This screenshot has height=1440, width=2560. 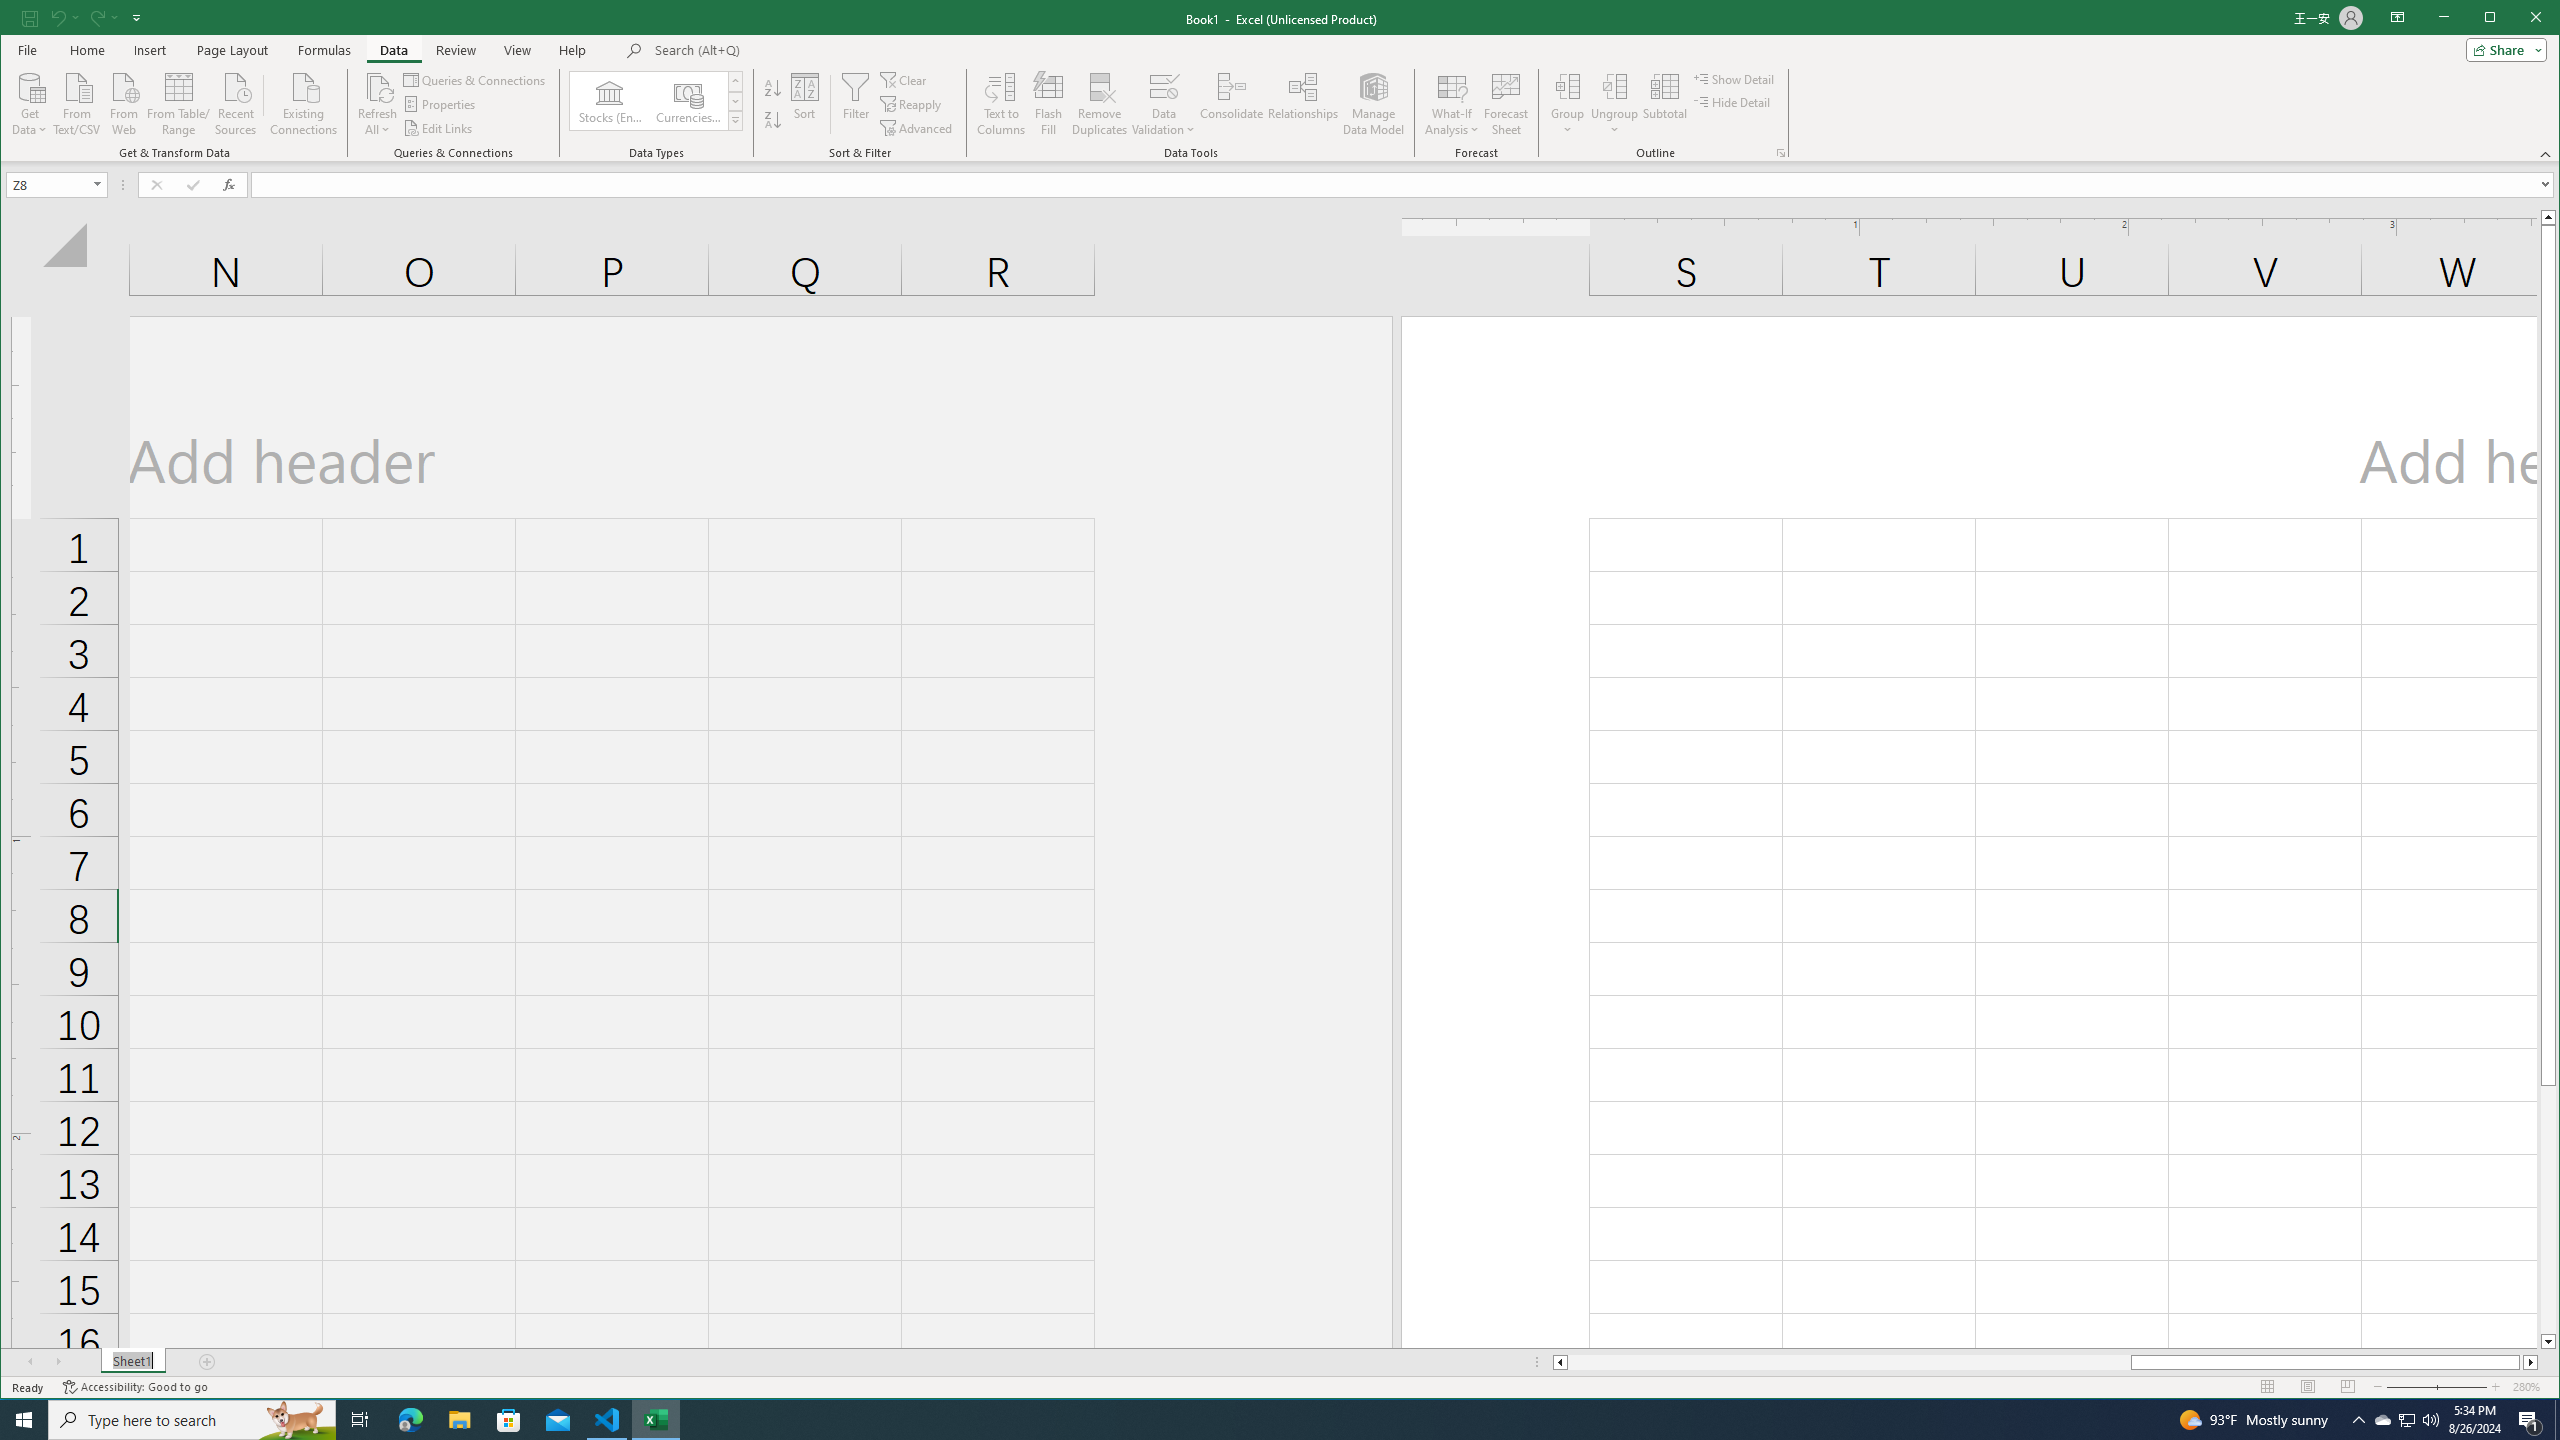 I want to click on Hide Detail, so click(x=1732, y=102).